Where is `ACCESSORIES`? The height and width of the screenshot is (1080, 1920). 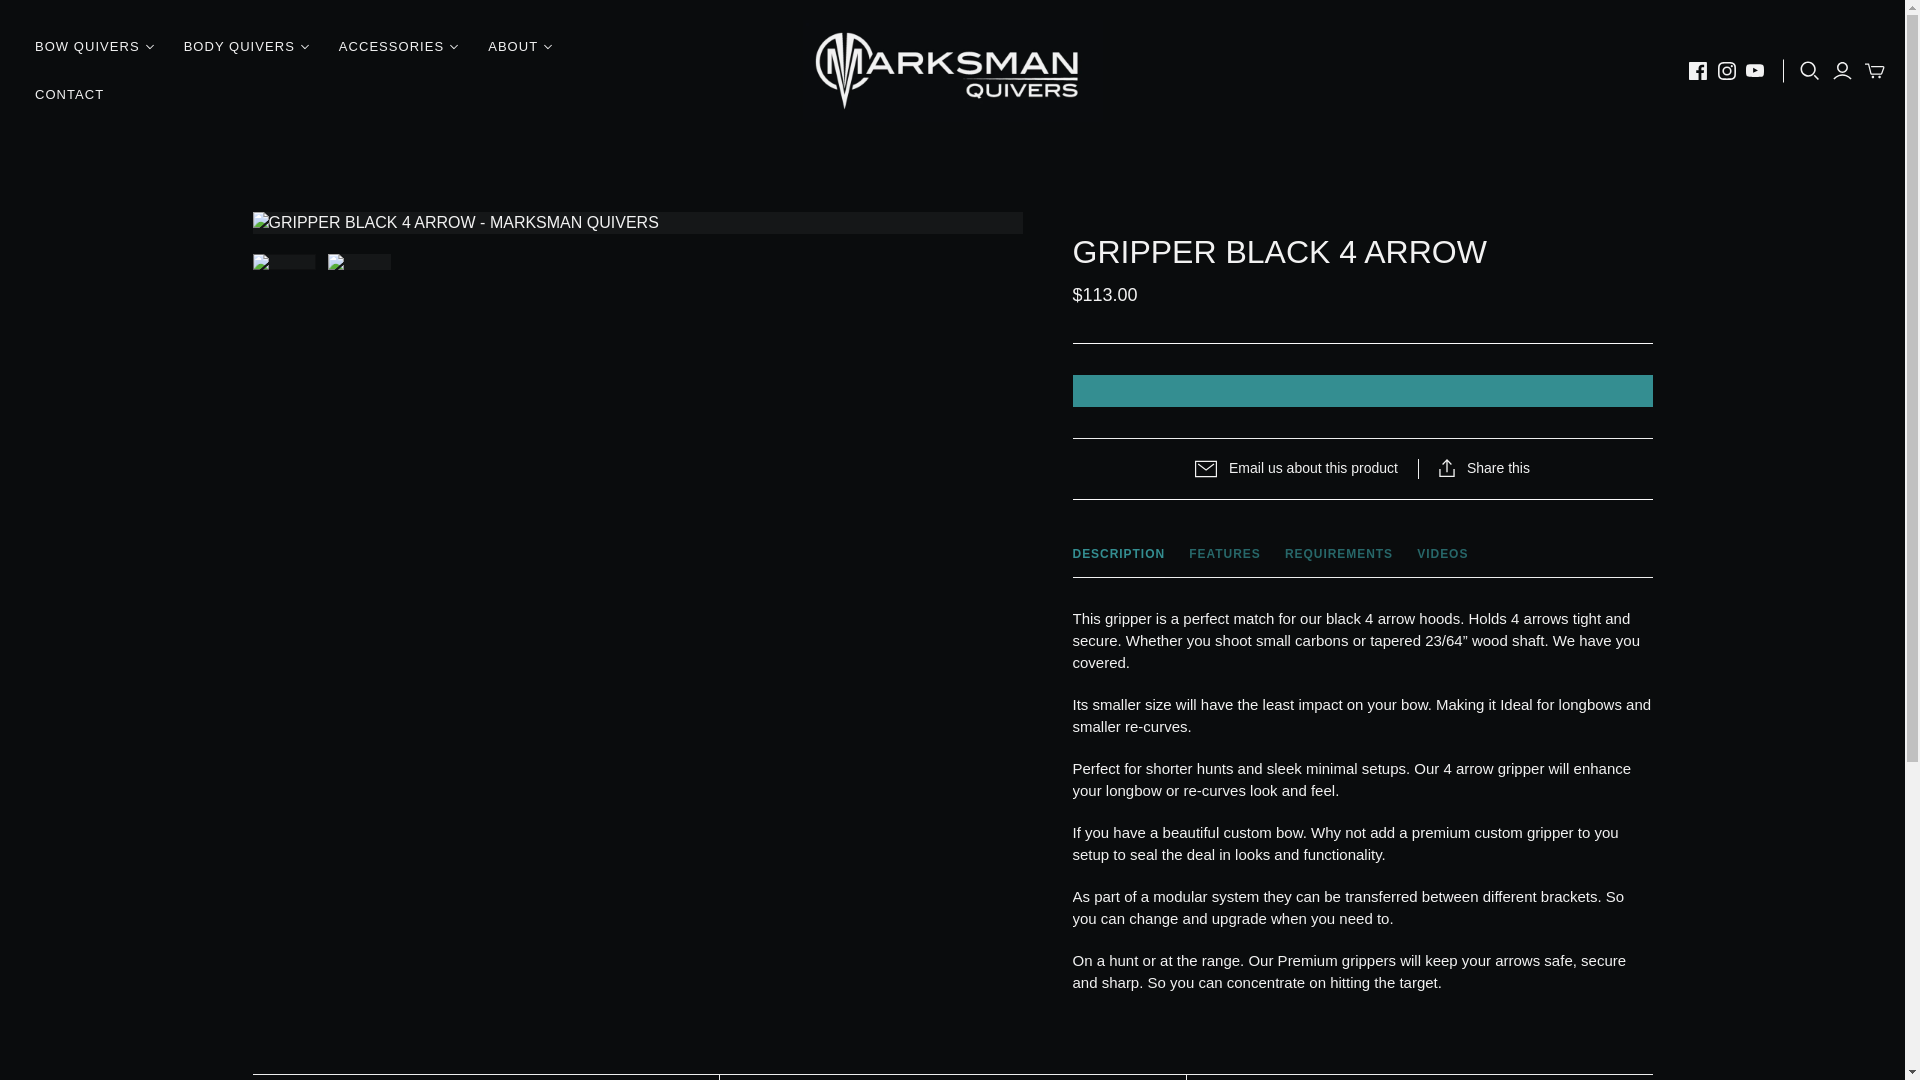
ACCESSORIES is located at coordinates (398, 46).